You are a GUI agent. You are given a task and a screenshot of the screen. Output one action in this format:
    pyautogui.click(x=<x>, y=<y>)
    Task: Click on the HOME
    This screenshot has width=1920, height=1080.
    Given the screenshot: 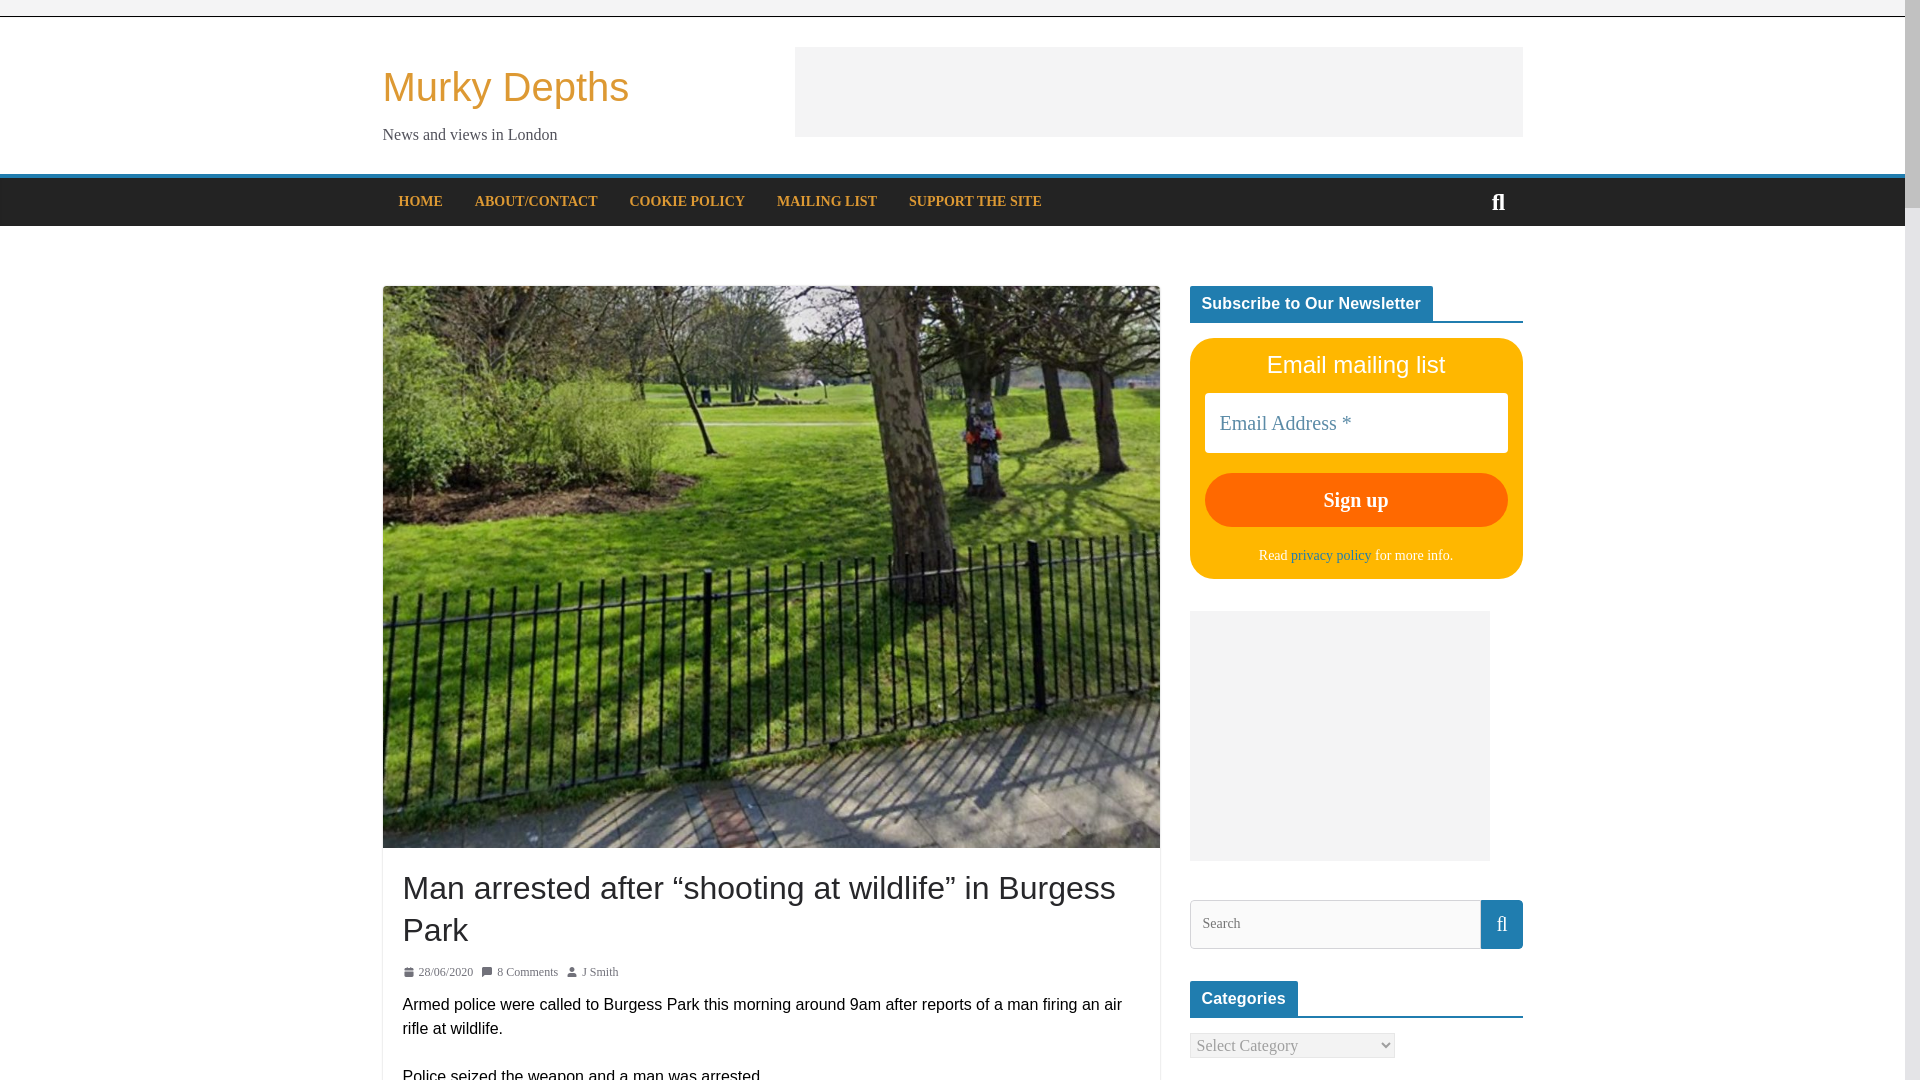 What is the action you would take?
    pyautogui.click(x=419, y=202)
    